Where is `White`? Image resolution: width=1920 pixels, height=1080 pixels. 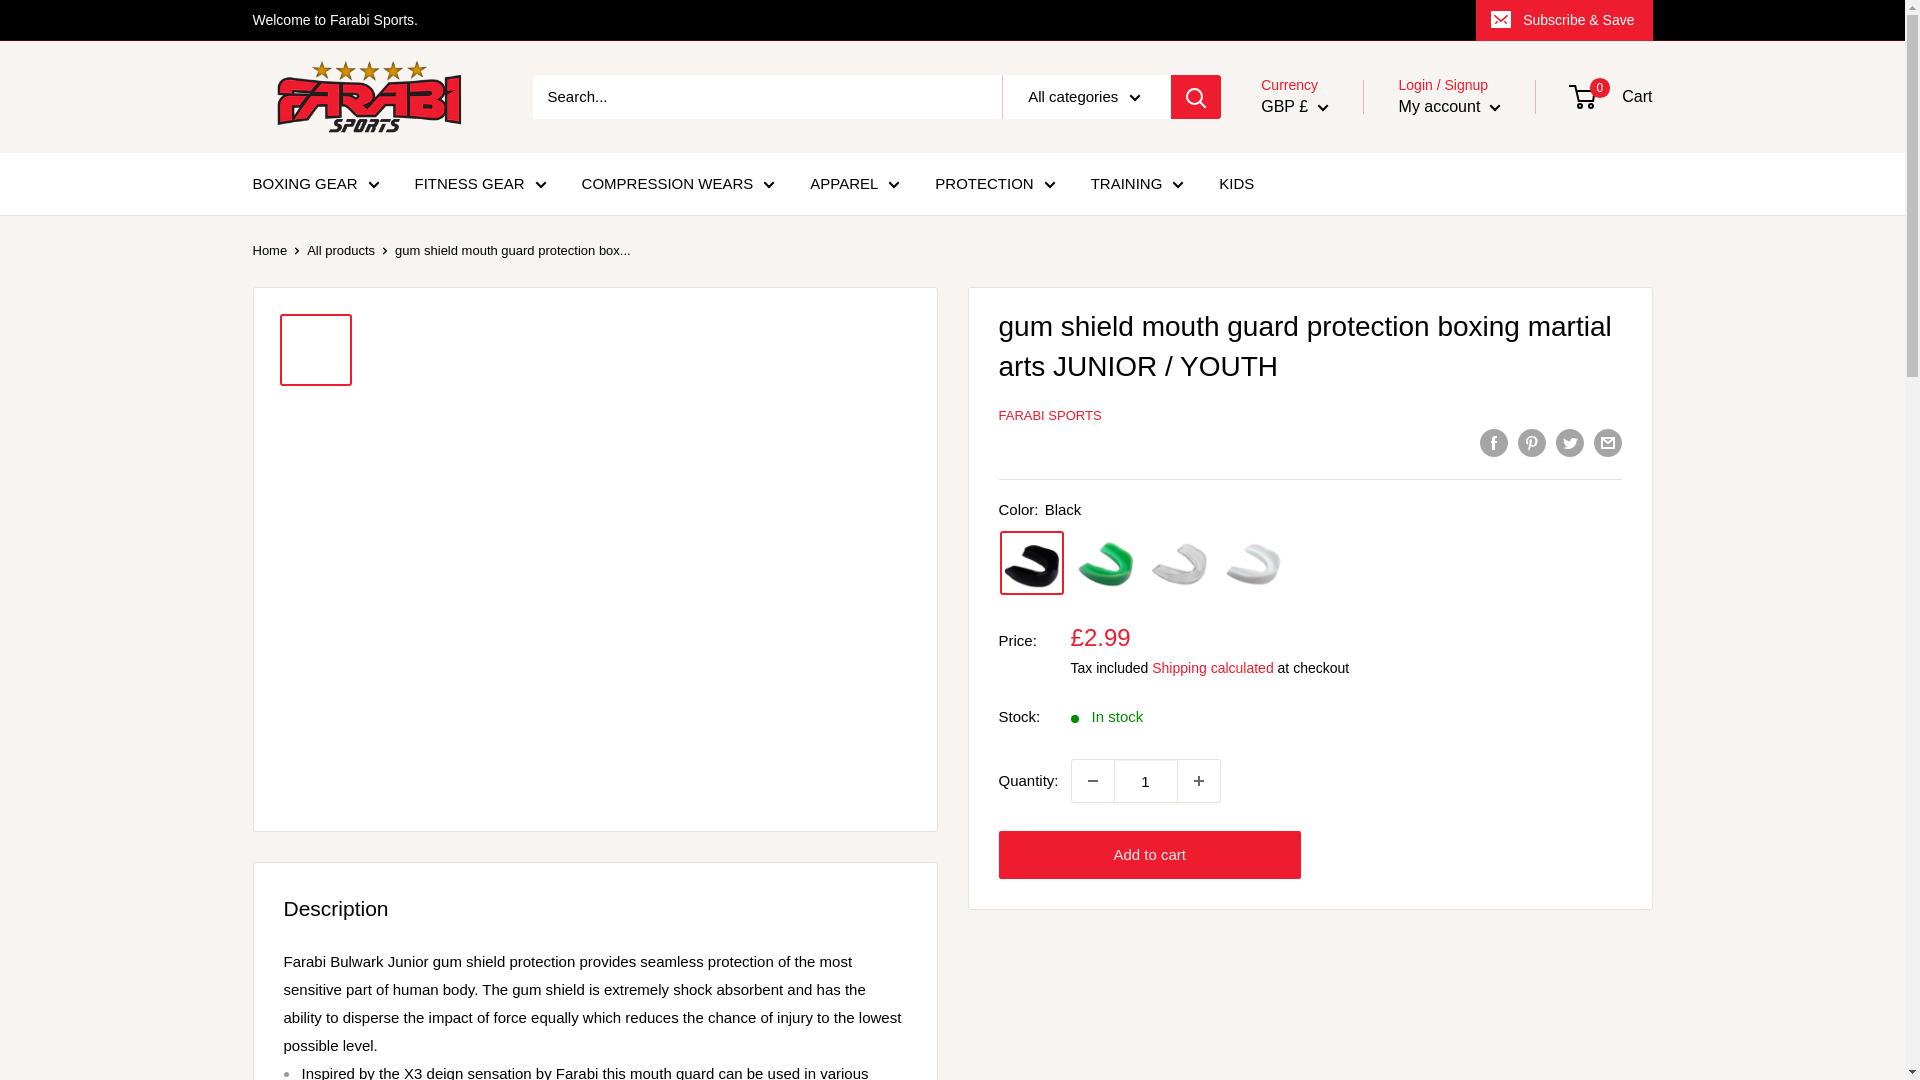 White is located at coordinates (1254, 563).